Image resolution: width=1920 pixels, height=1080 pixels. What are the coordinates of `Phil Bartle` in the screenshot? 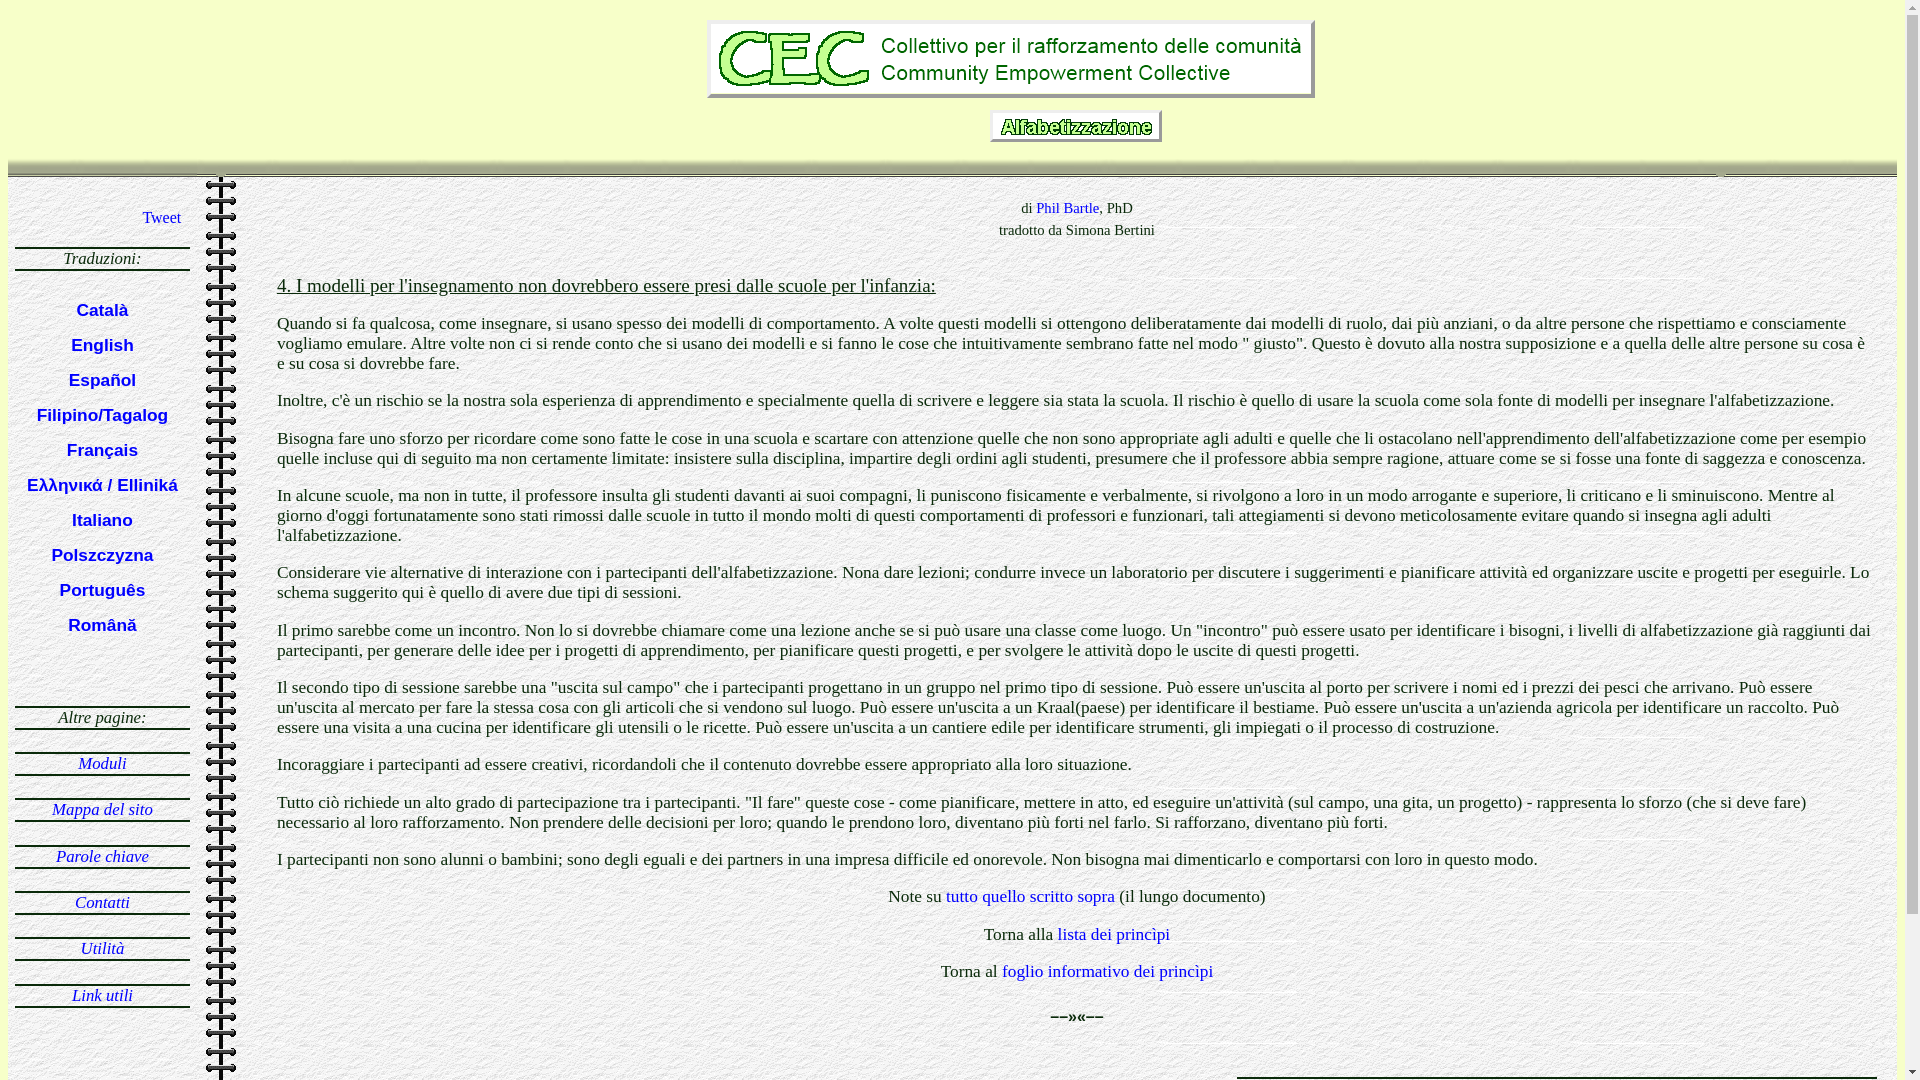 It's located at (1068, 208).